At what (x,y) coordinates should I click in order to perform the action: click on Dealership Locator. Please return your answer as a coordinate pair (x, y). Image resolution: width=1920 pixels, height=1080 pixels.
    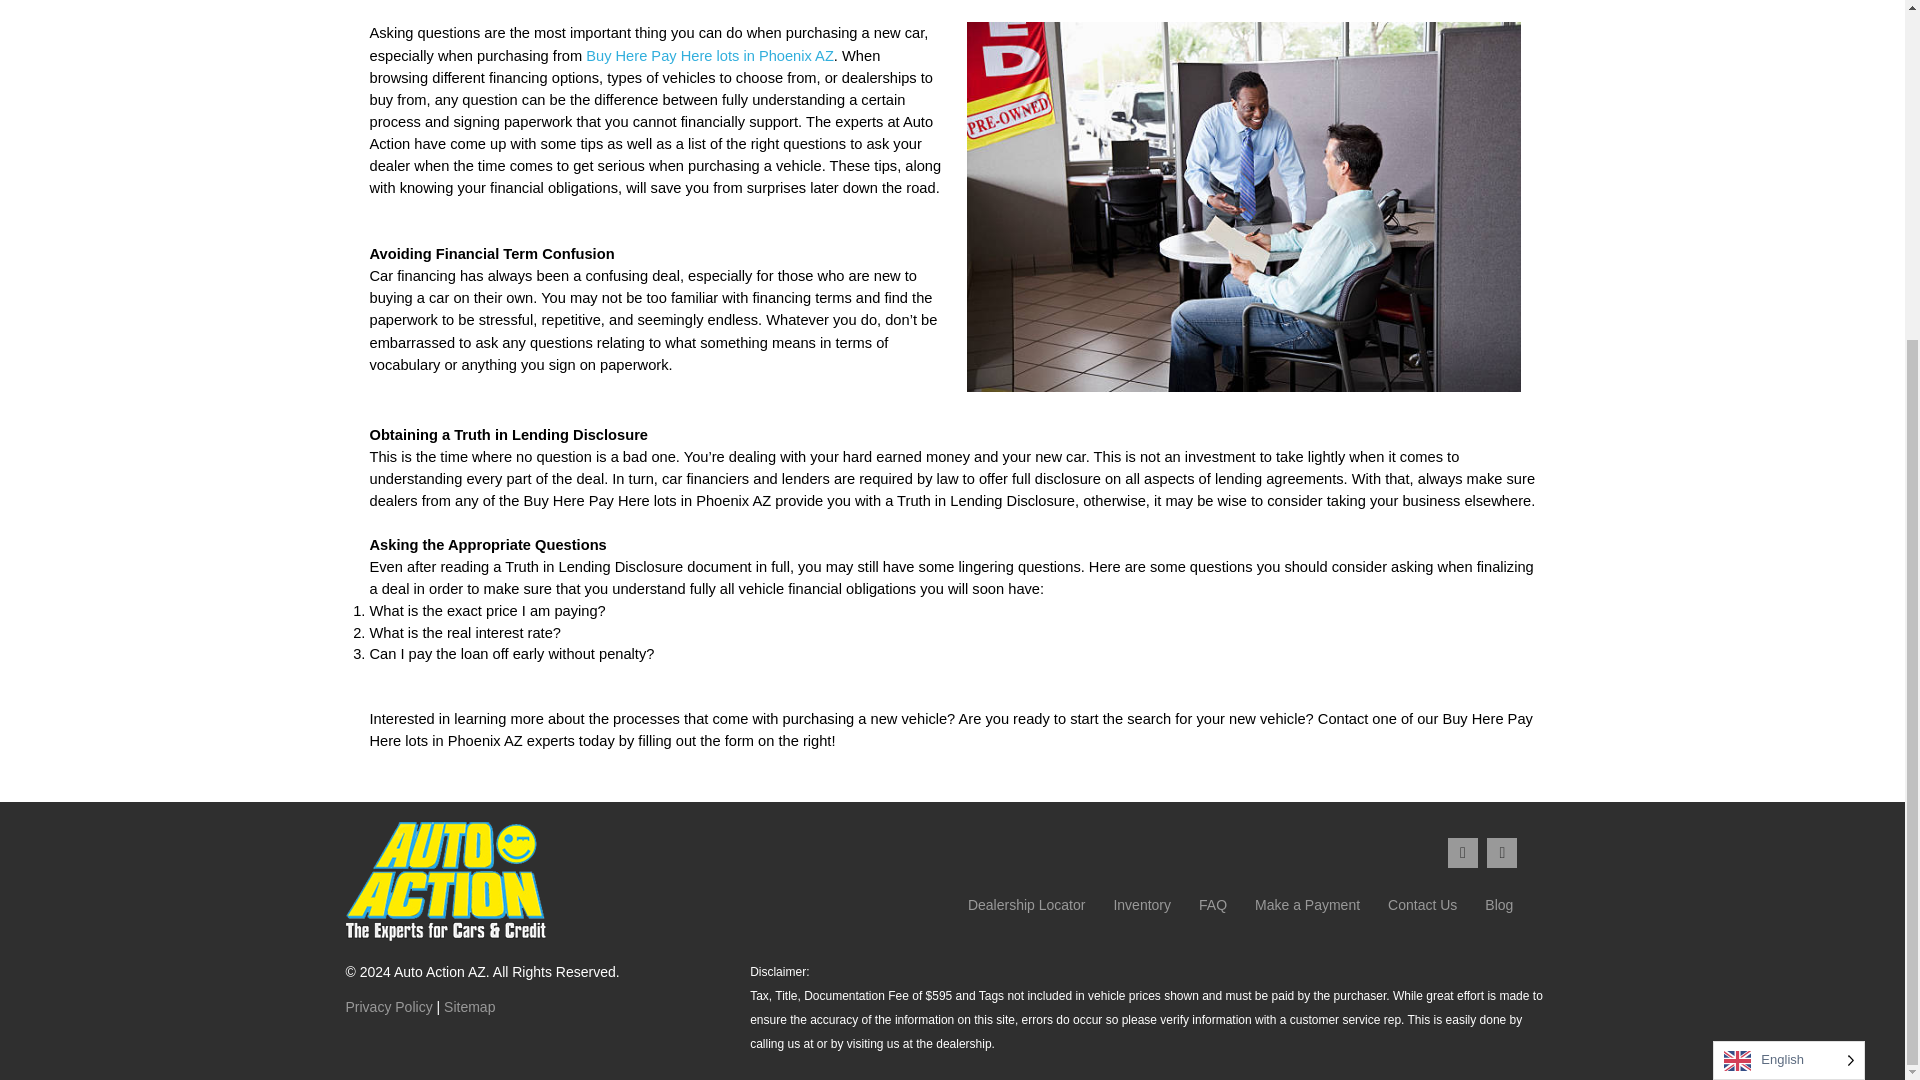
    Looking at the image, I should click on (1026, 905).